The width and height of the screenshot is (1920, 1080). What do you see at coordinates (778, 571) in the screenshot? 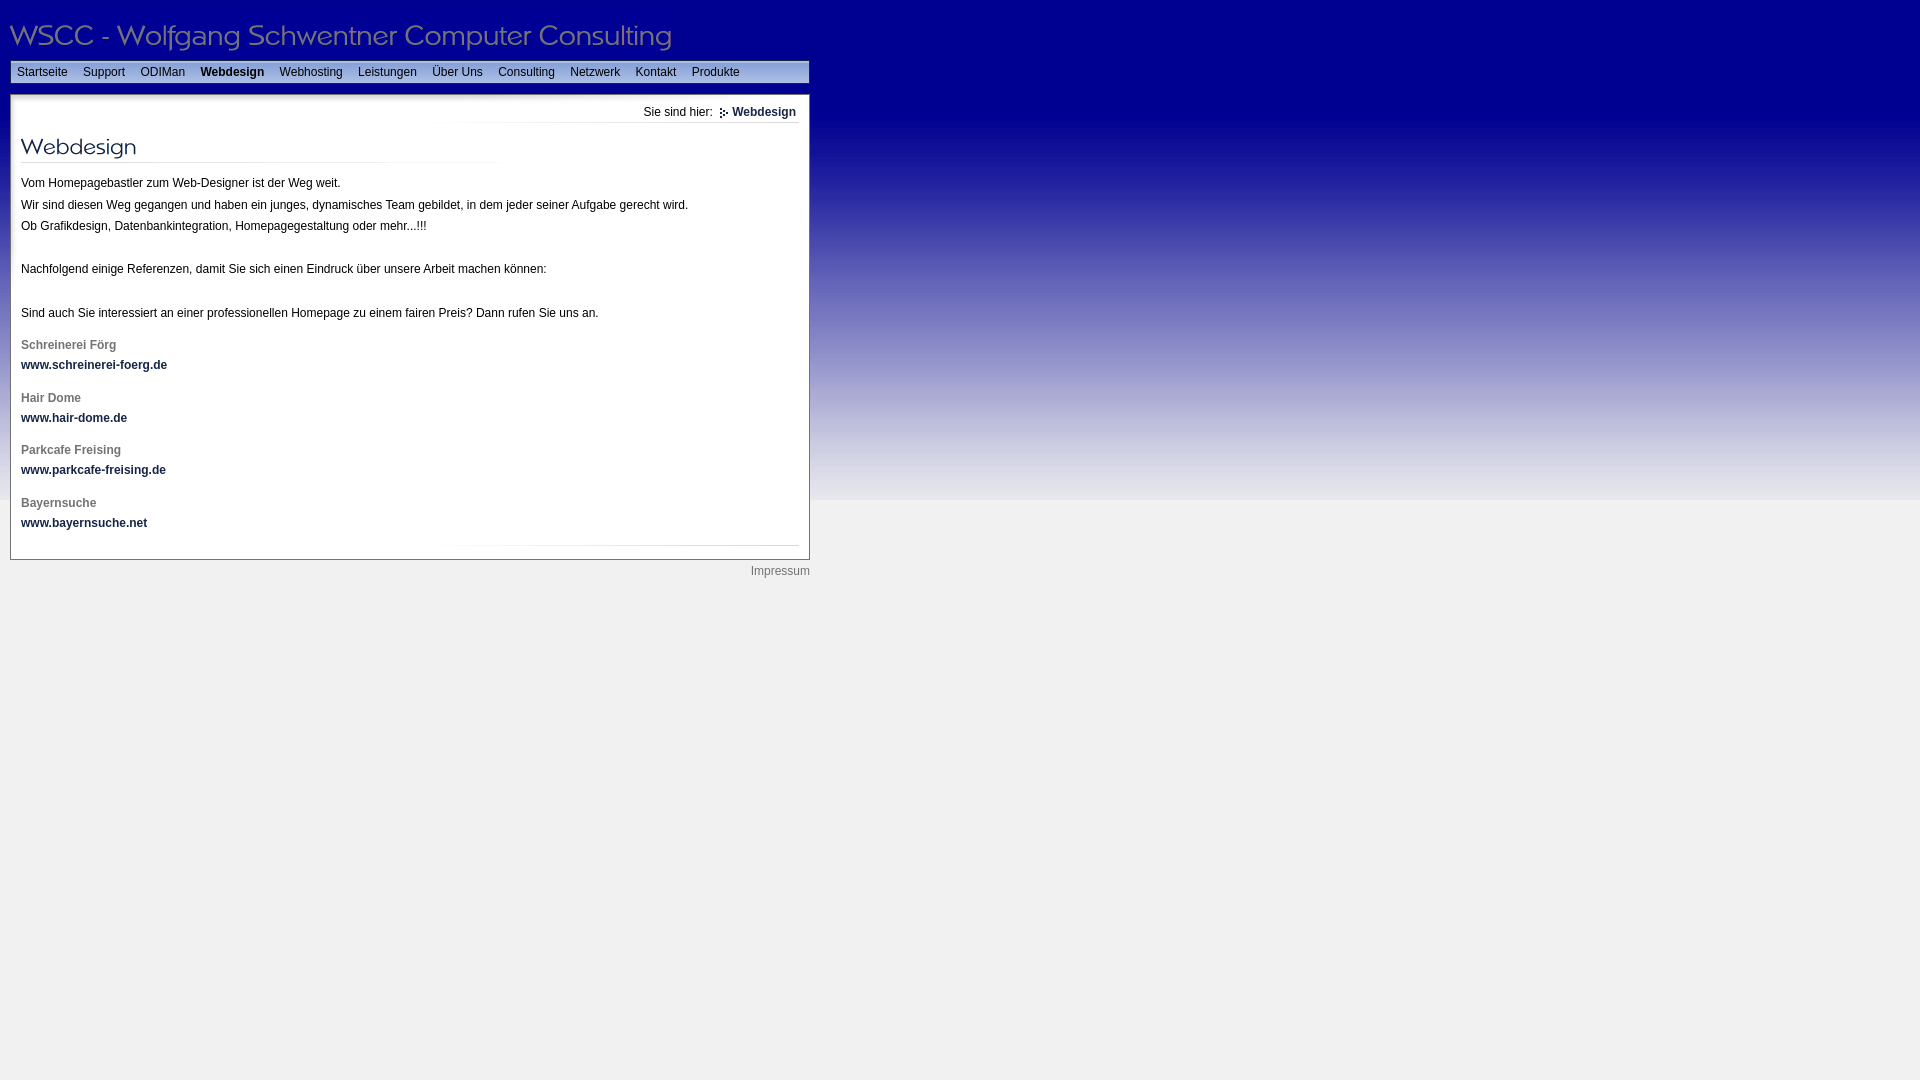
I see `Impressum` at bounding box center [778, 571].